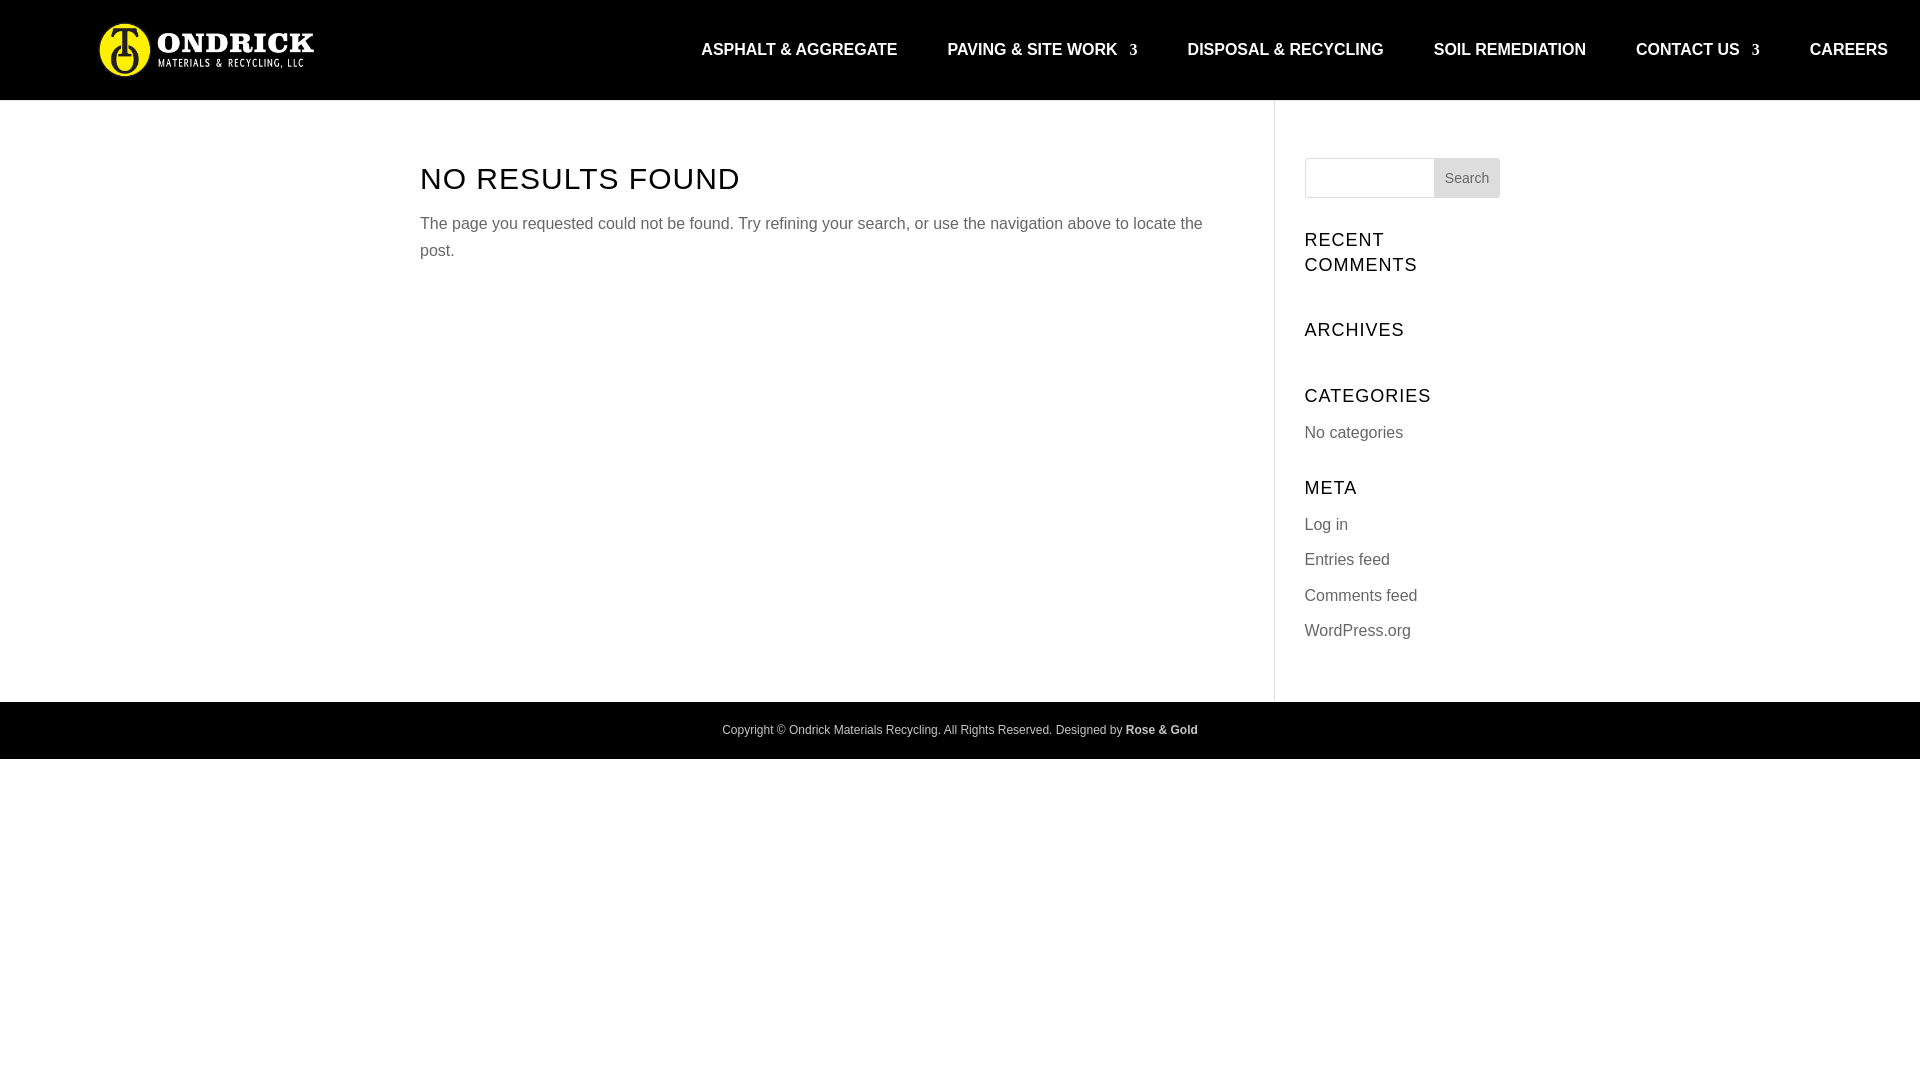 Image resolution: width=1920 pixels, height=1080 pixels. Describe the element at coordinates (1510, 72) in the screenshot. I see `SOIL REMEDIATION` at that location.